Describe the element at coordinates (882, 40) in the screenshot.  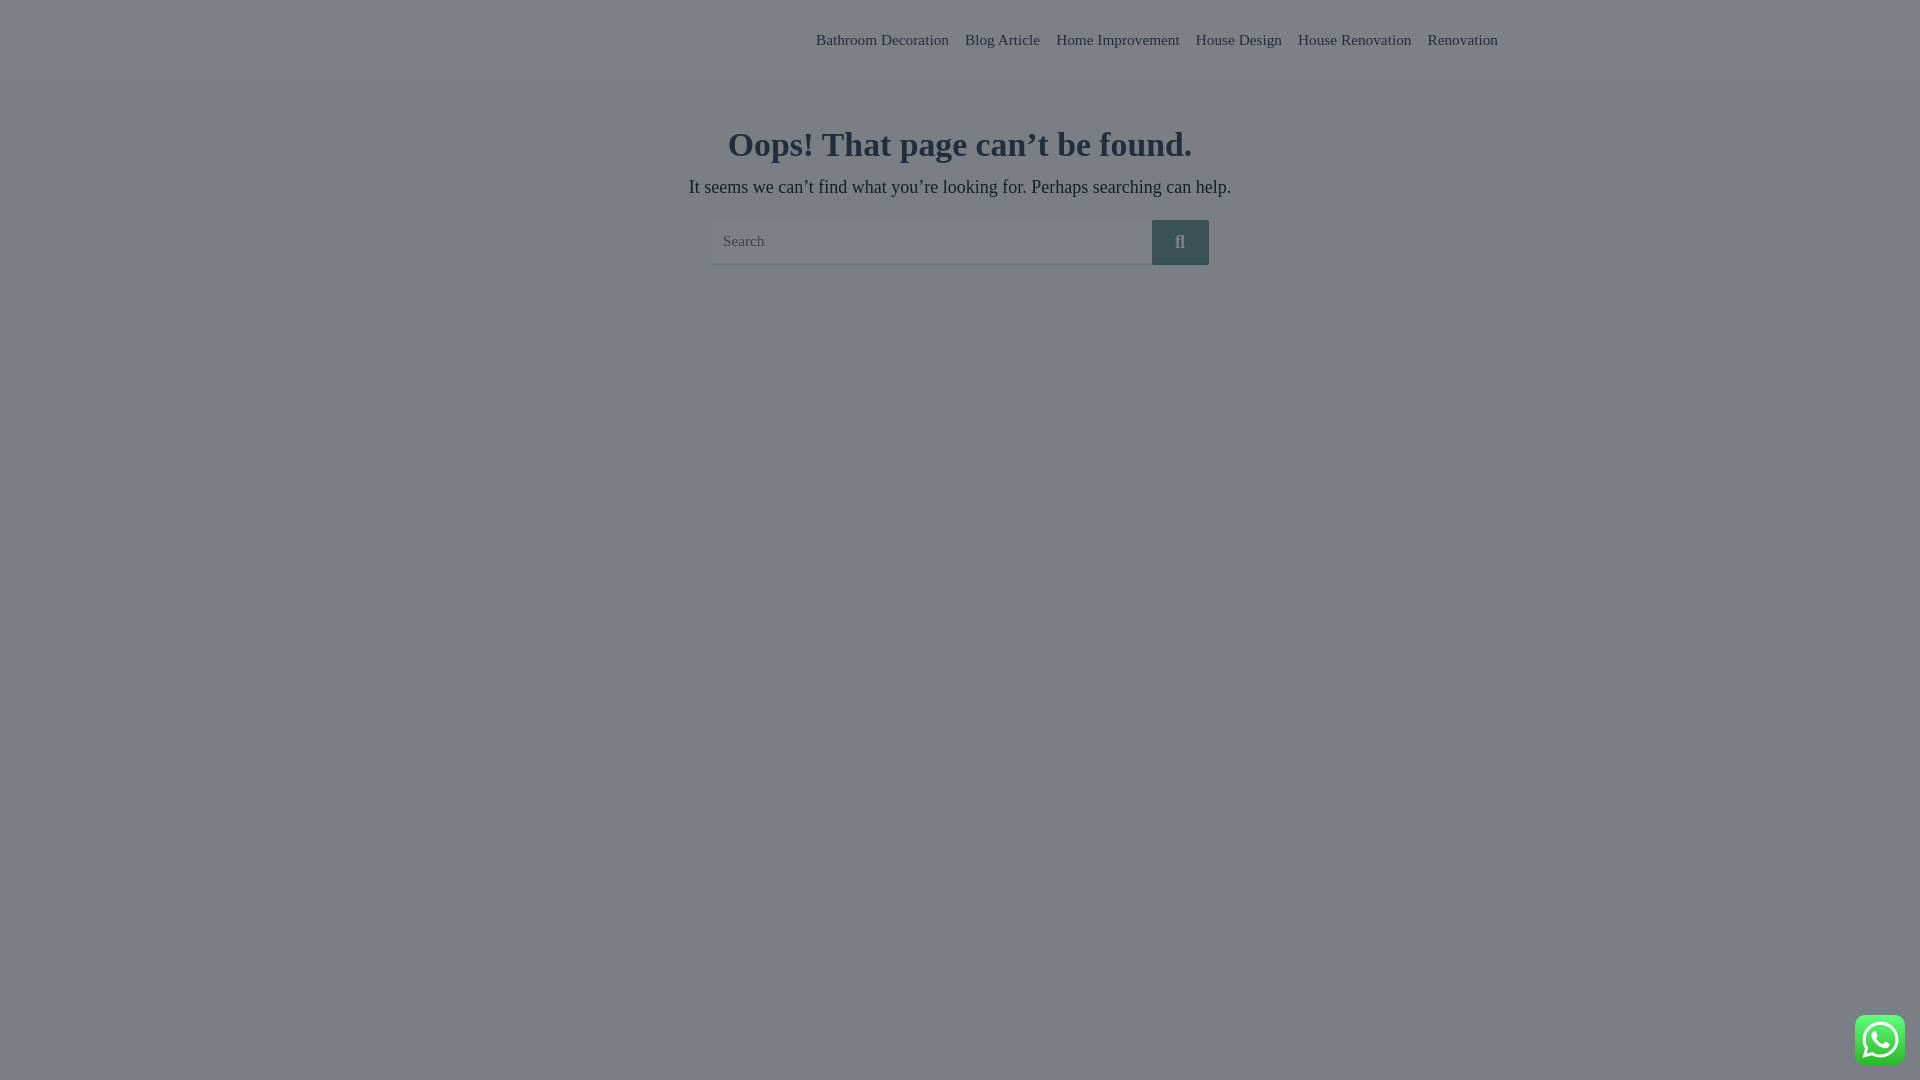
I see `Bathroom Decoration` at that location.